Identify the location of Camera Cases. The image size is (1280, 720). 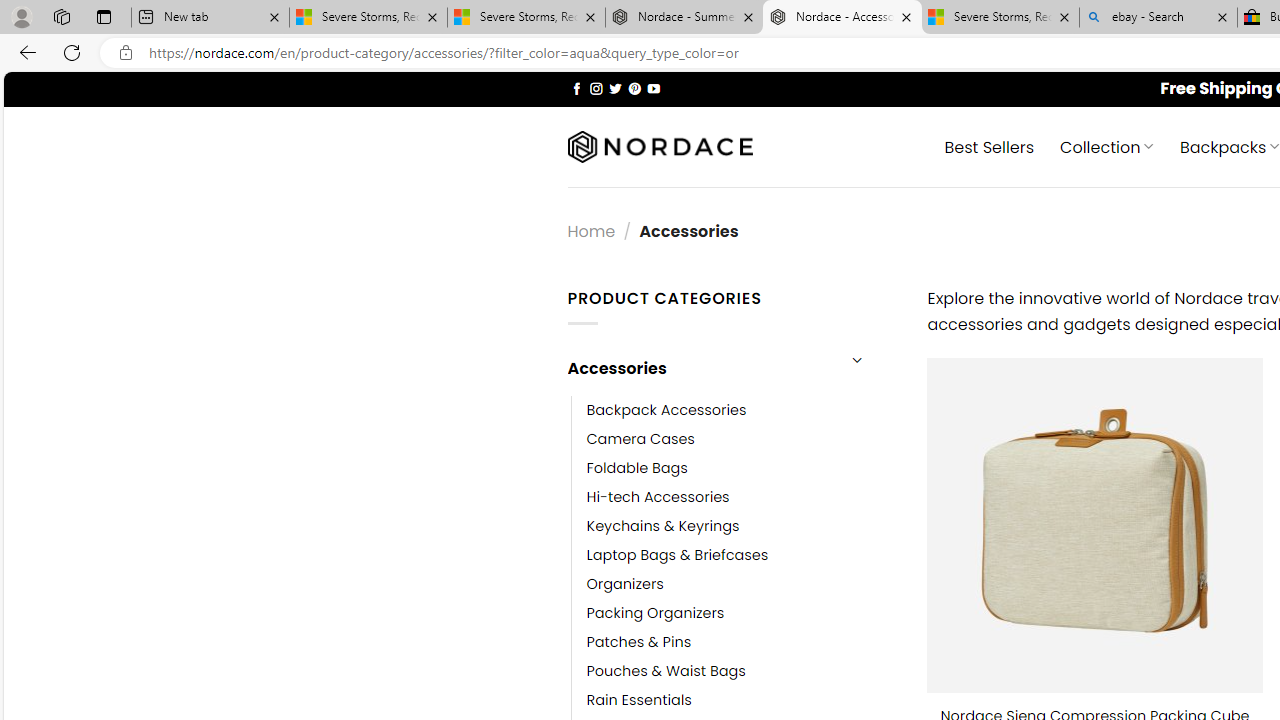
(640, 439).